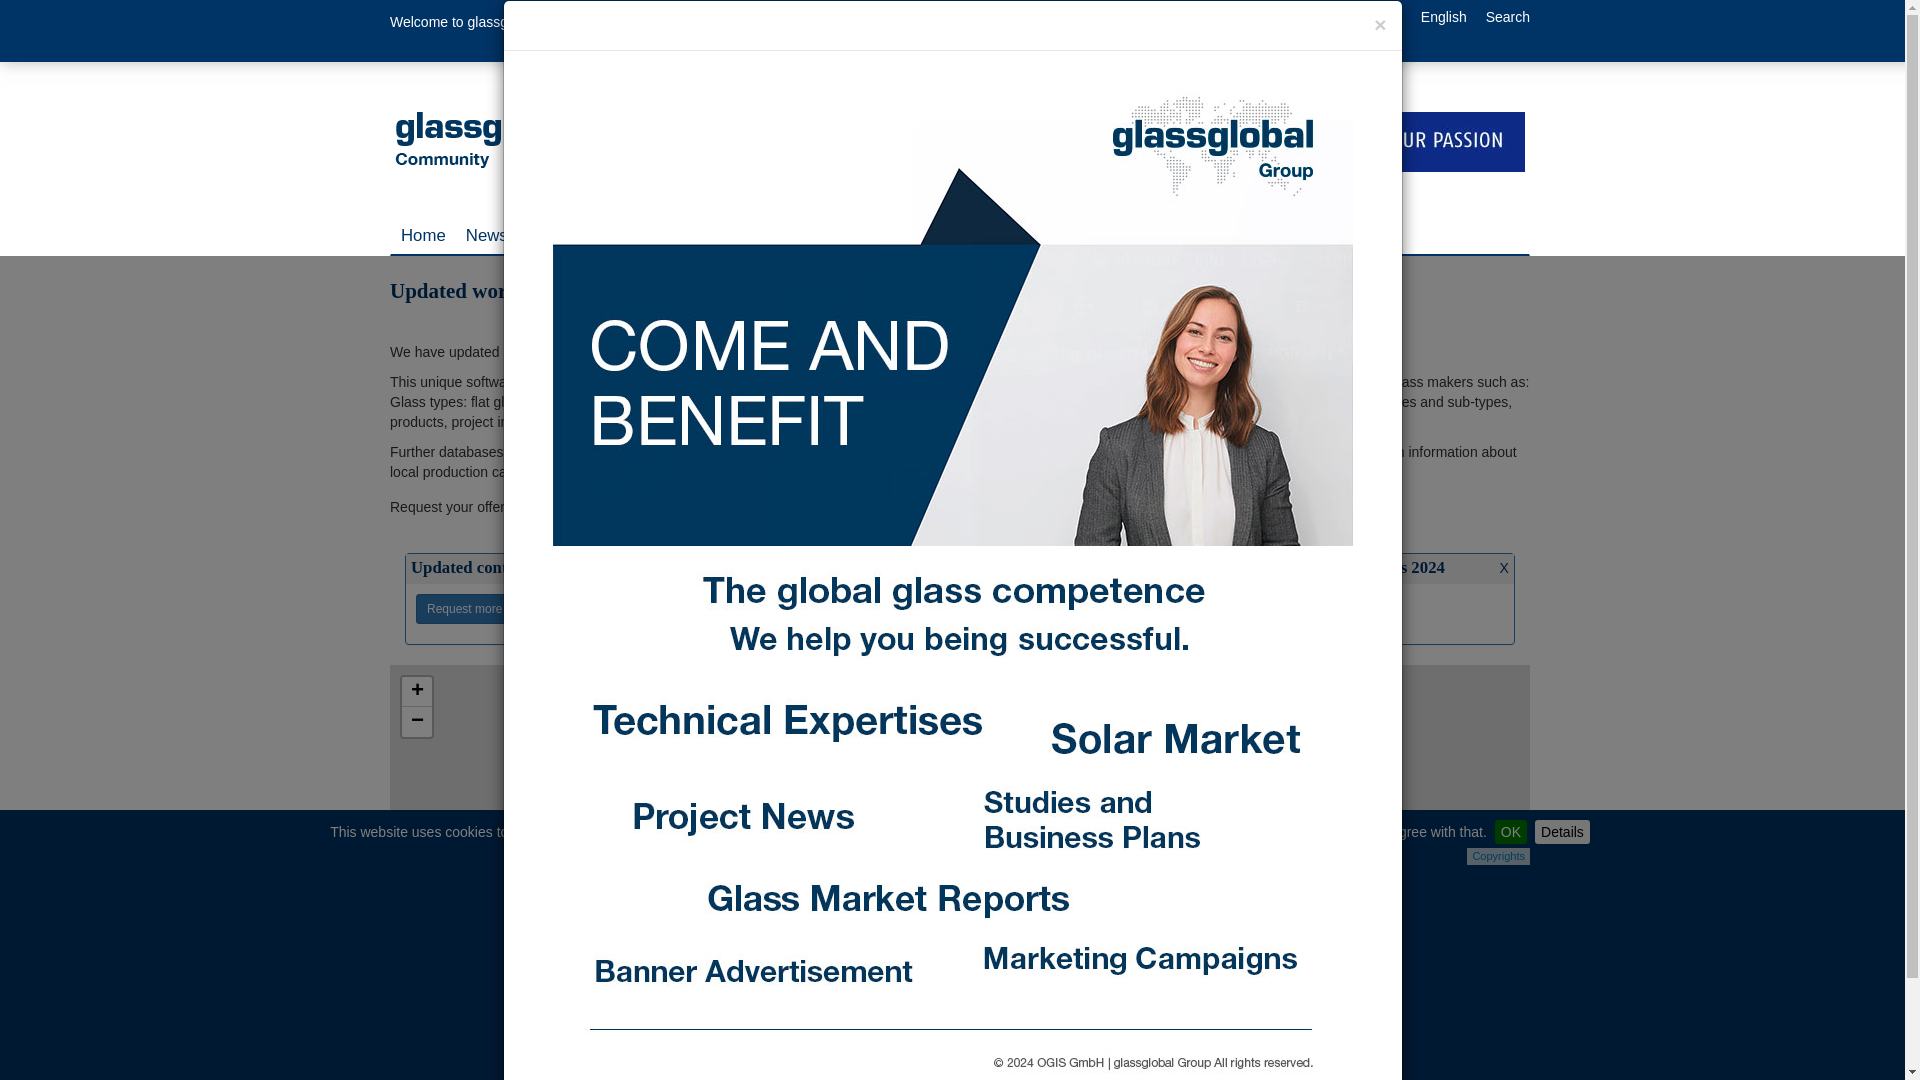  I want to click on English, so click(1443, 16).